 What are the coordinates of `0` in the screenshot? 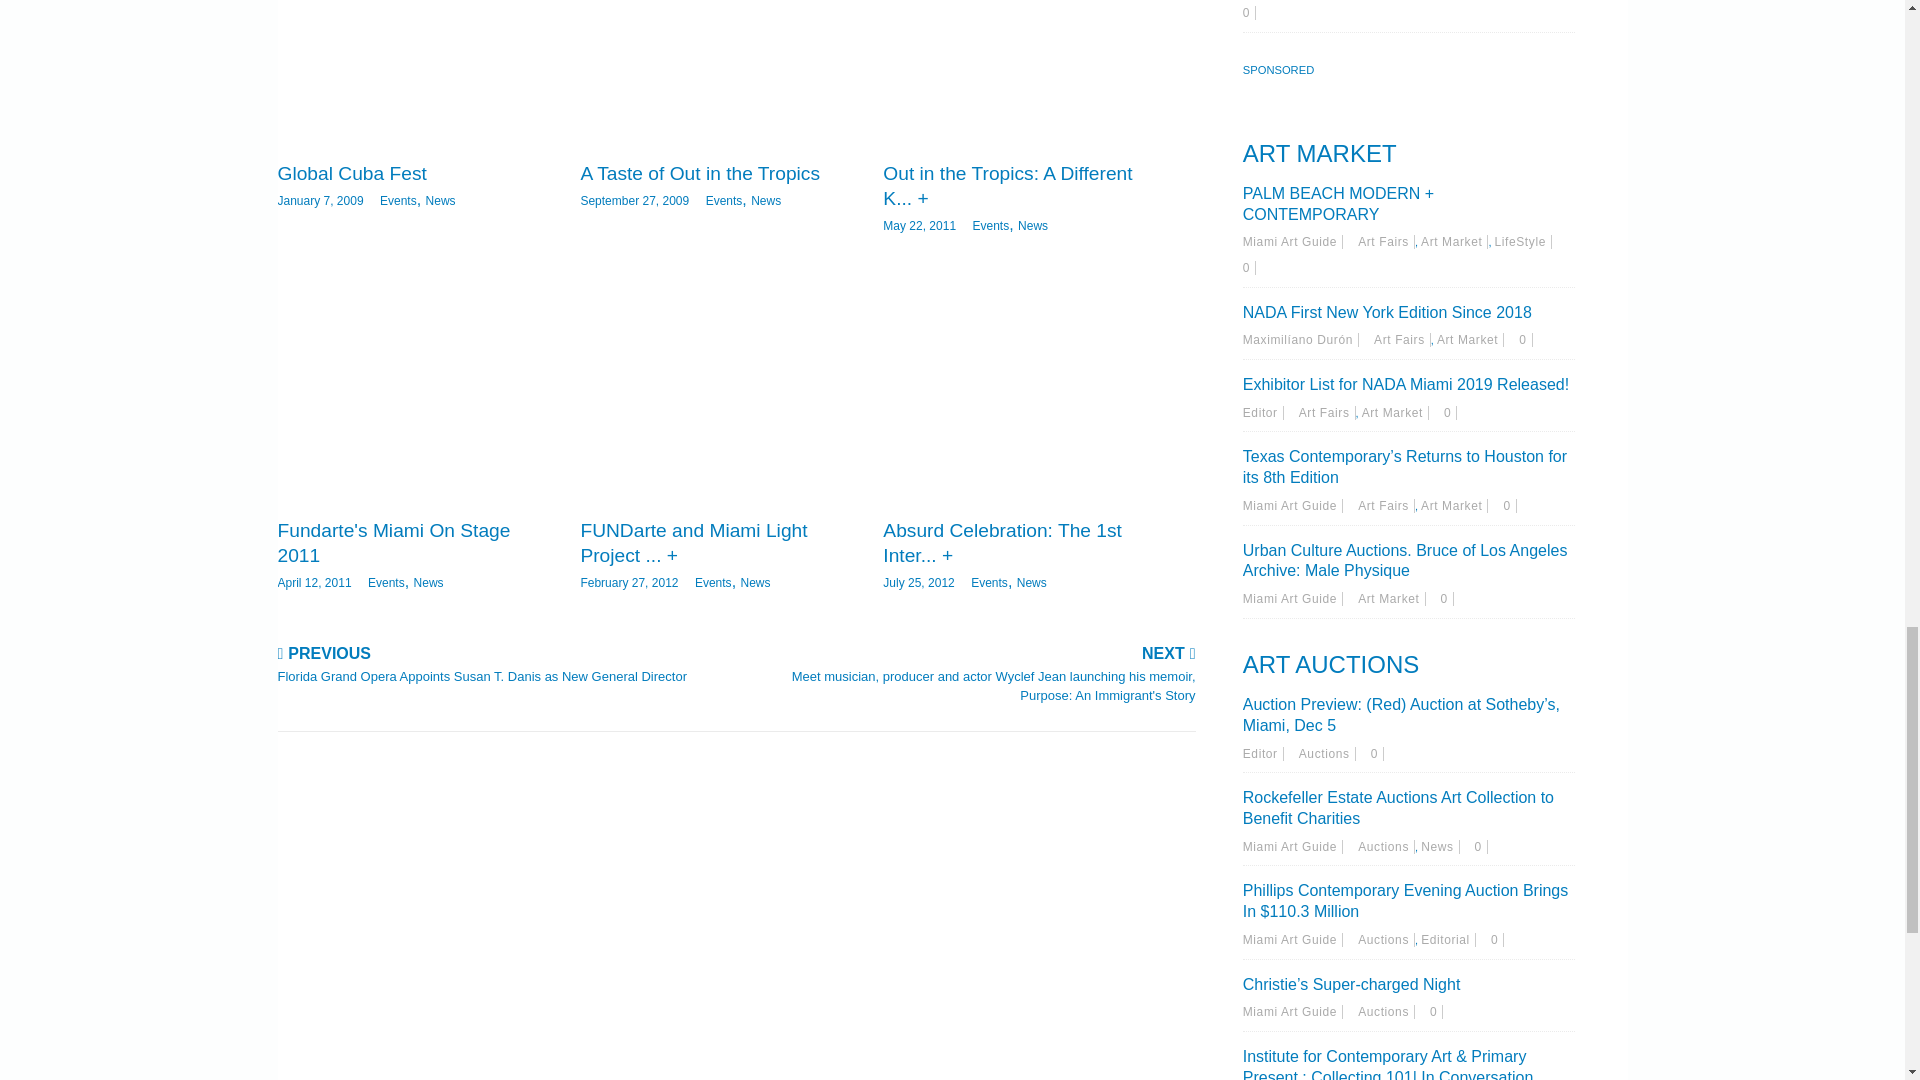 It's located at (1510, 506).